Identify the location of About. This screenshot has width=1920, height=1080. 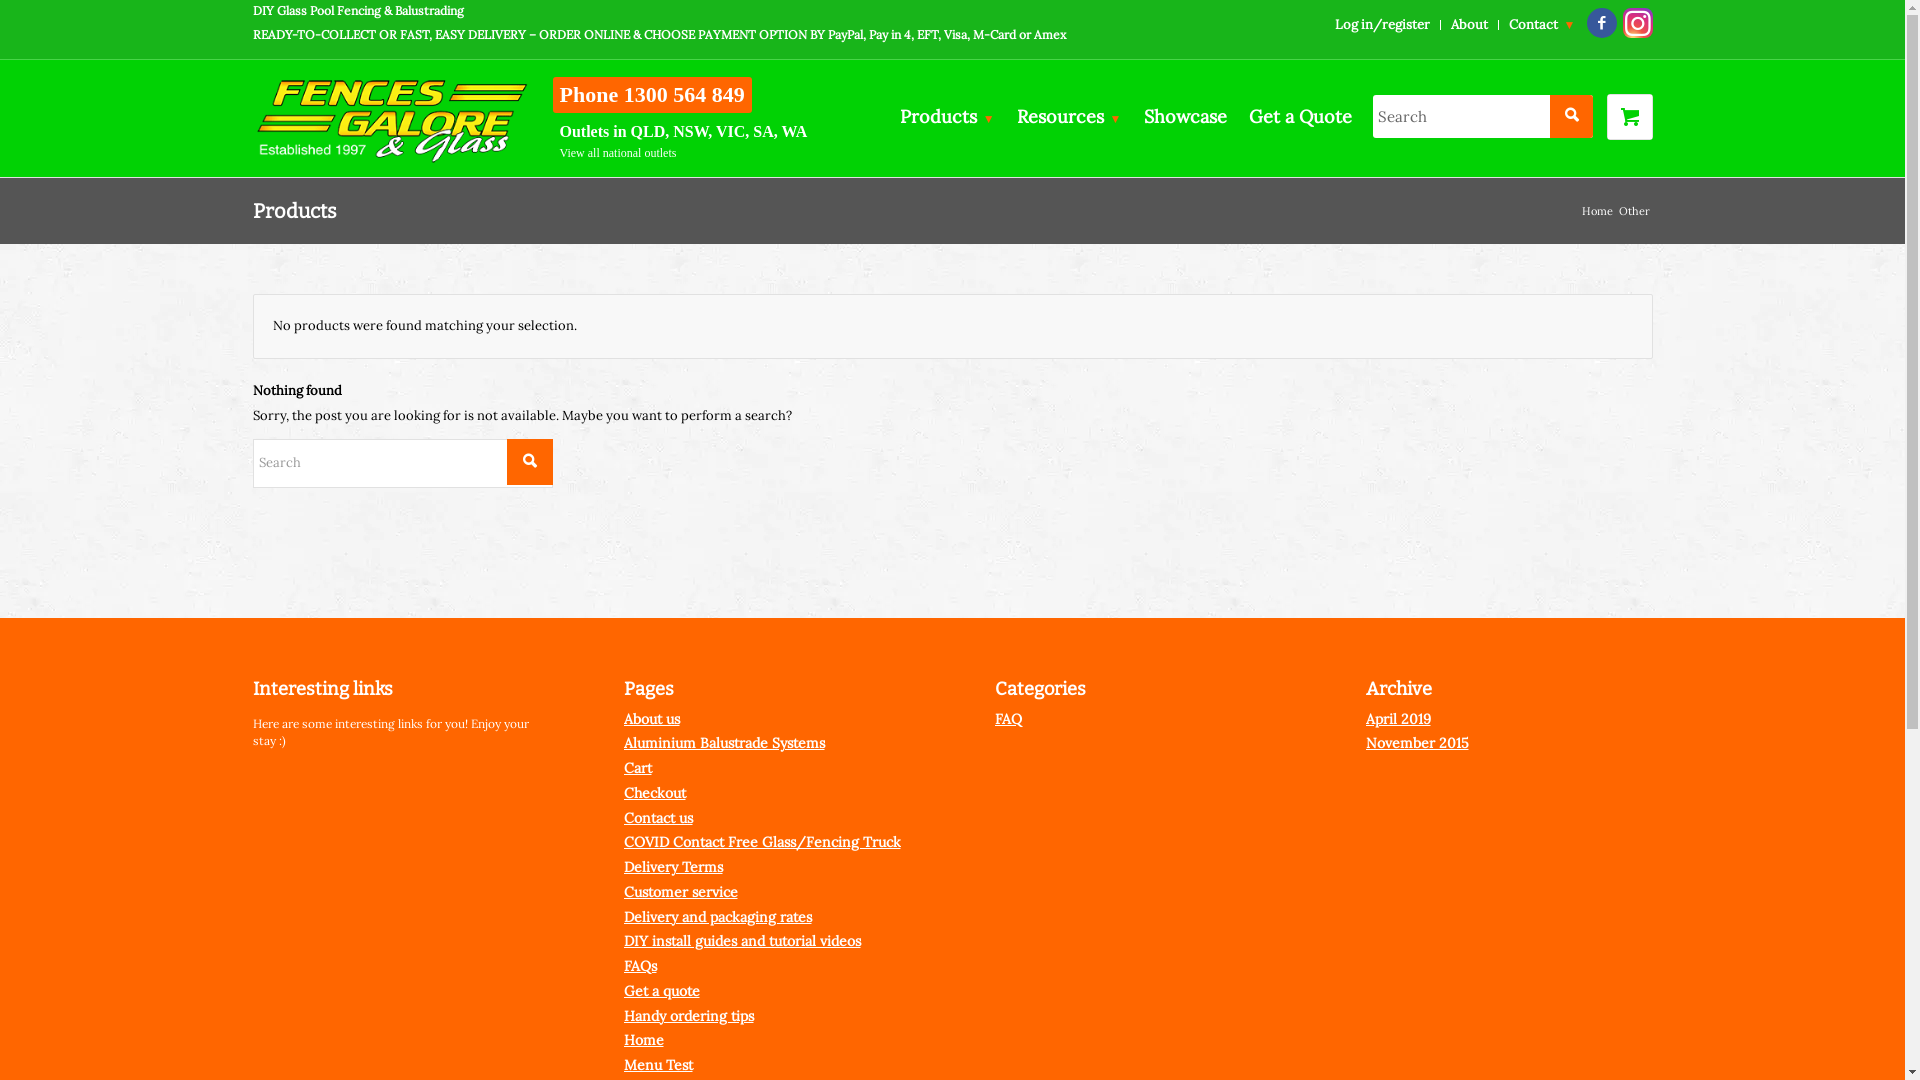
(1470, 24).